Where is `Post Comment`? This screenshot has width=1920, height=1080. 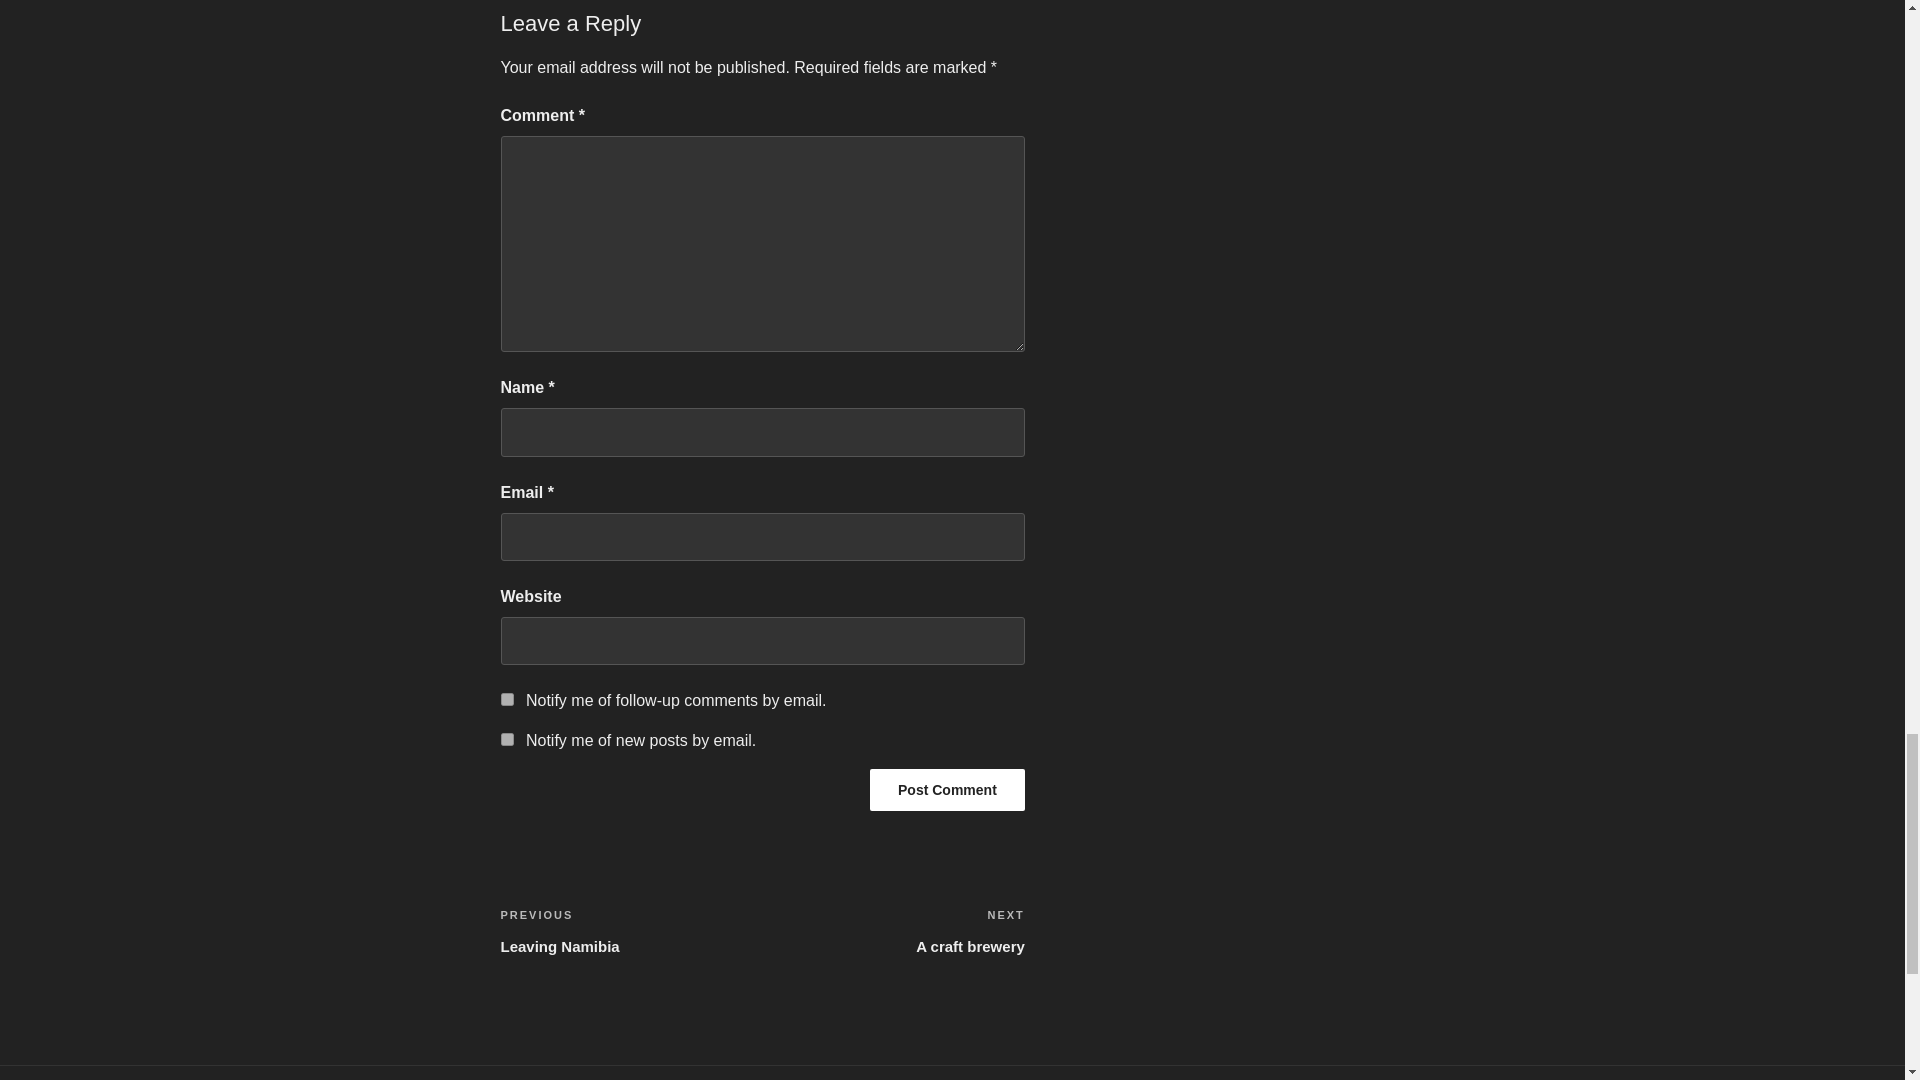 Post Comment is located at coordinates (506, 740).